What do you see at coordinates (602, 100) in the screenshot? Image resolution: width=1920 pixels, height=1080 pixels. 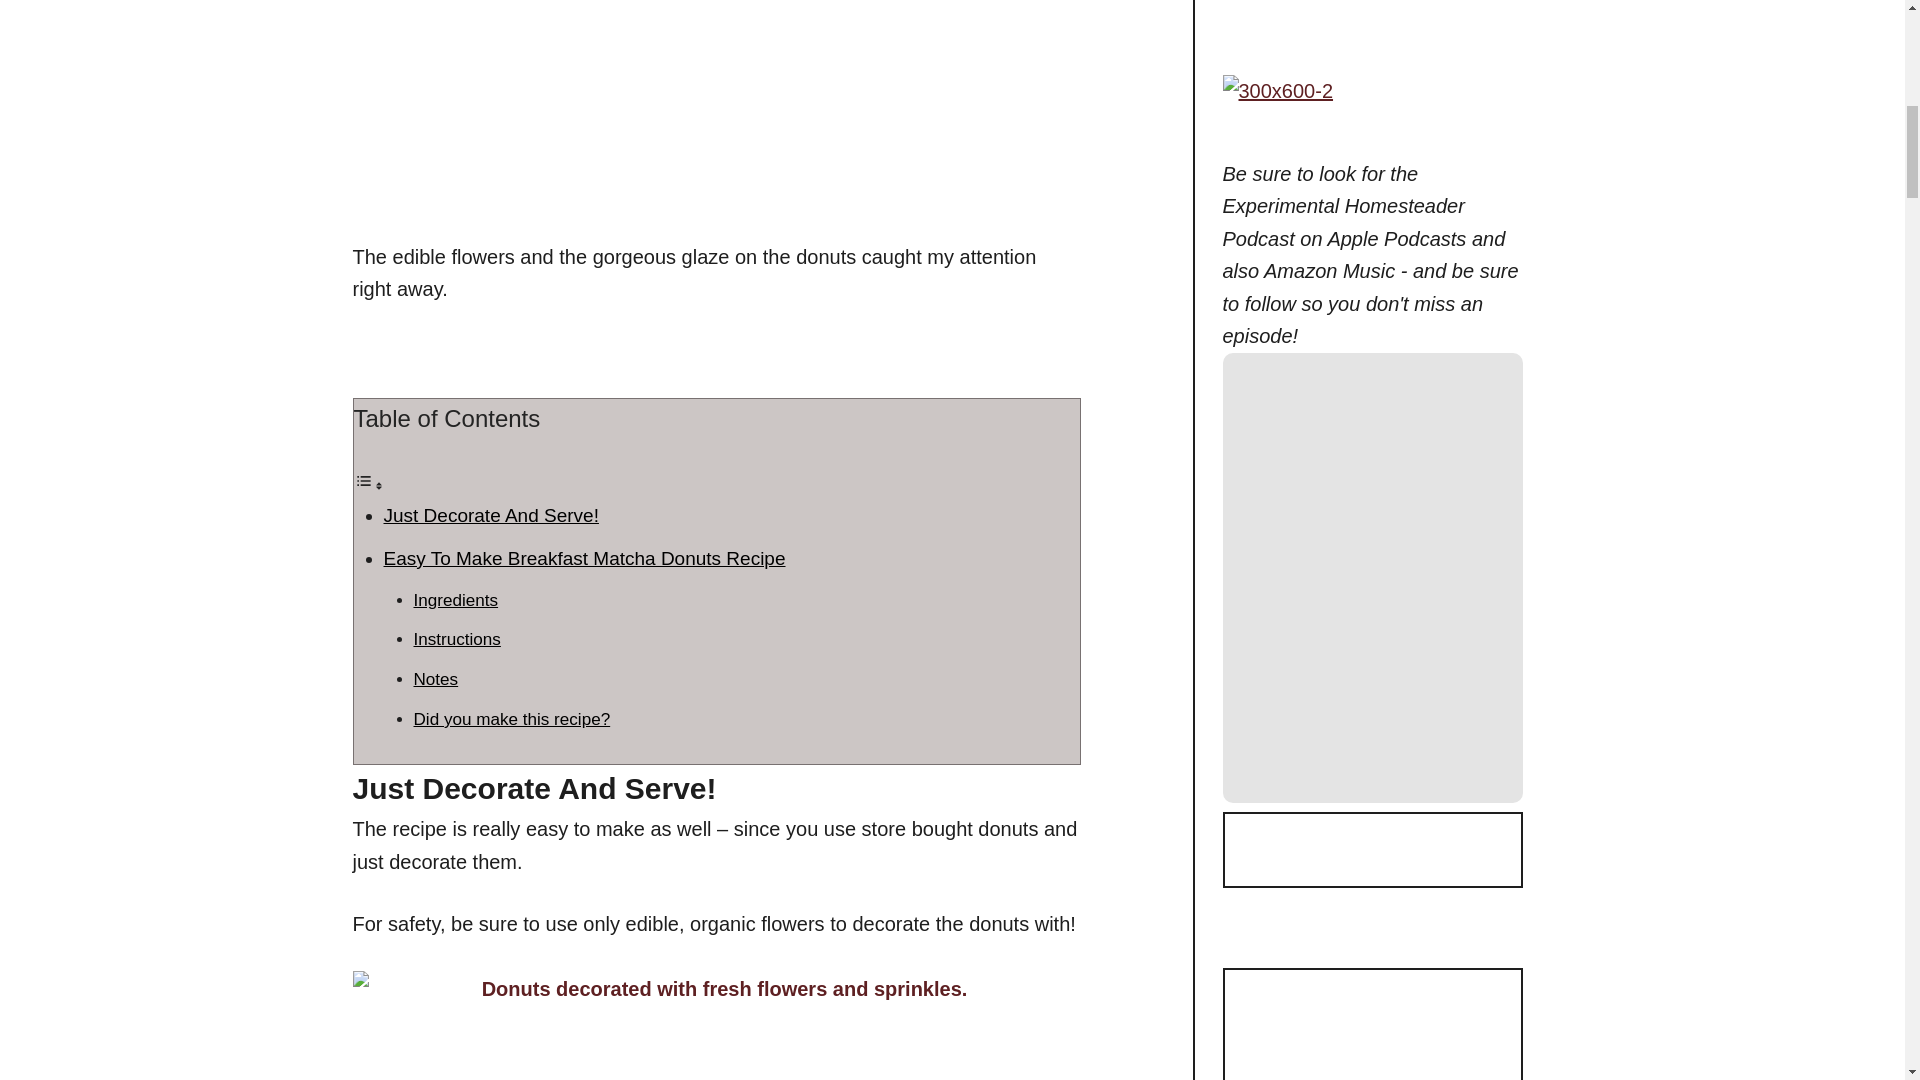 I see `"Polished In A Pinch:" Easy Fancy Donuts` at bounding box center [602, 100].